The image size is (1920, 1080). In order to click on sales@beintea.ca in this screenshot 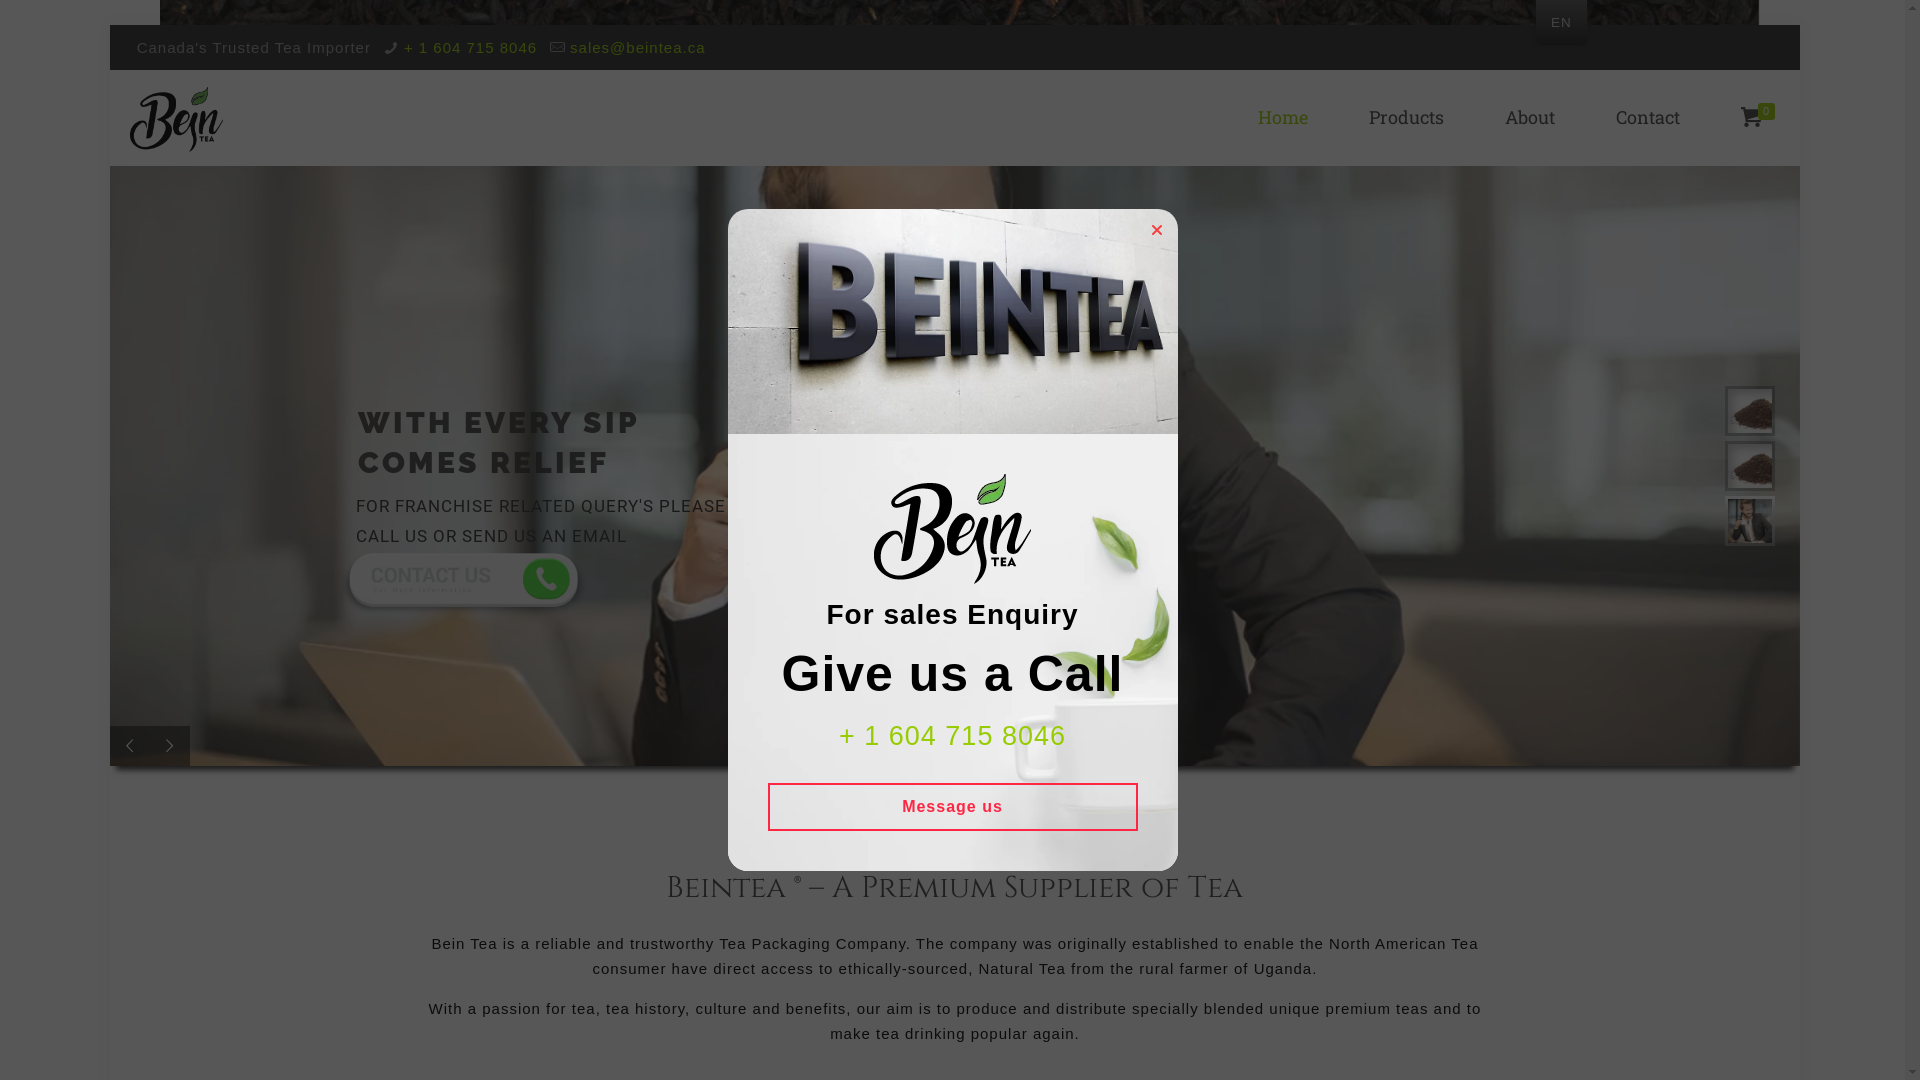, I will do `click(638, 47)`.